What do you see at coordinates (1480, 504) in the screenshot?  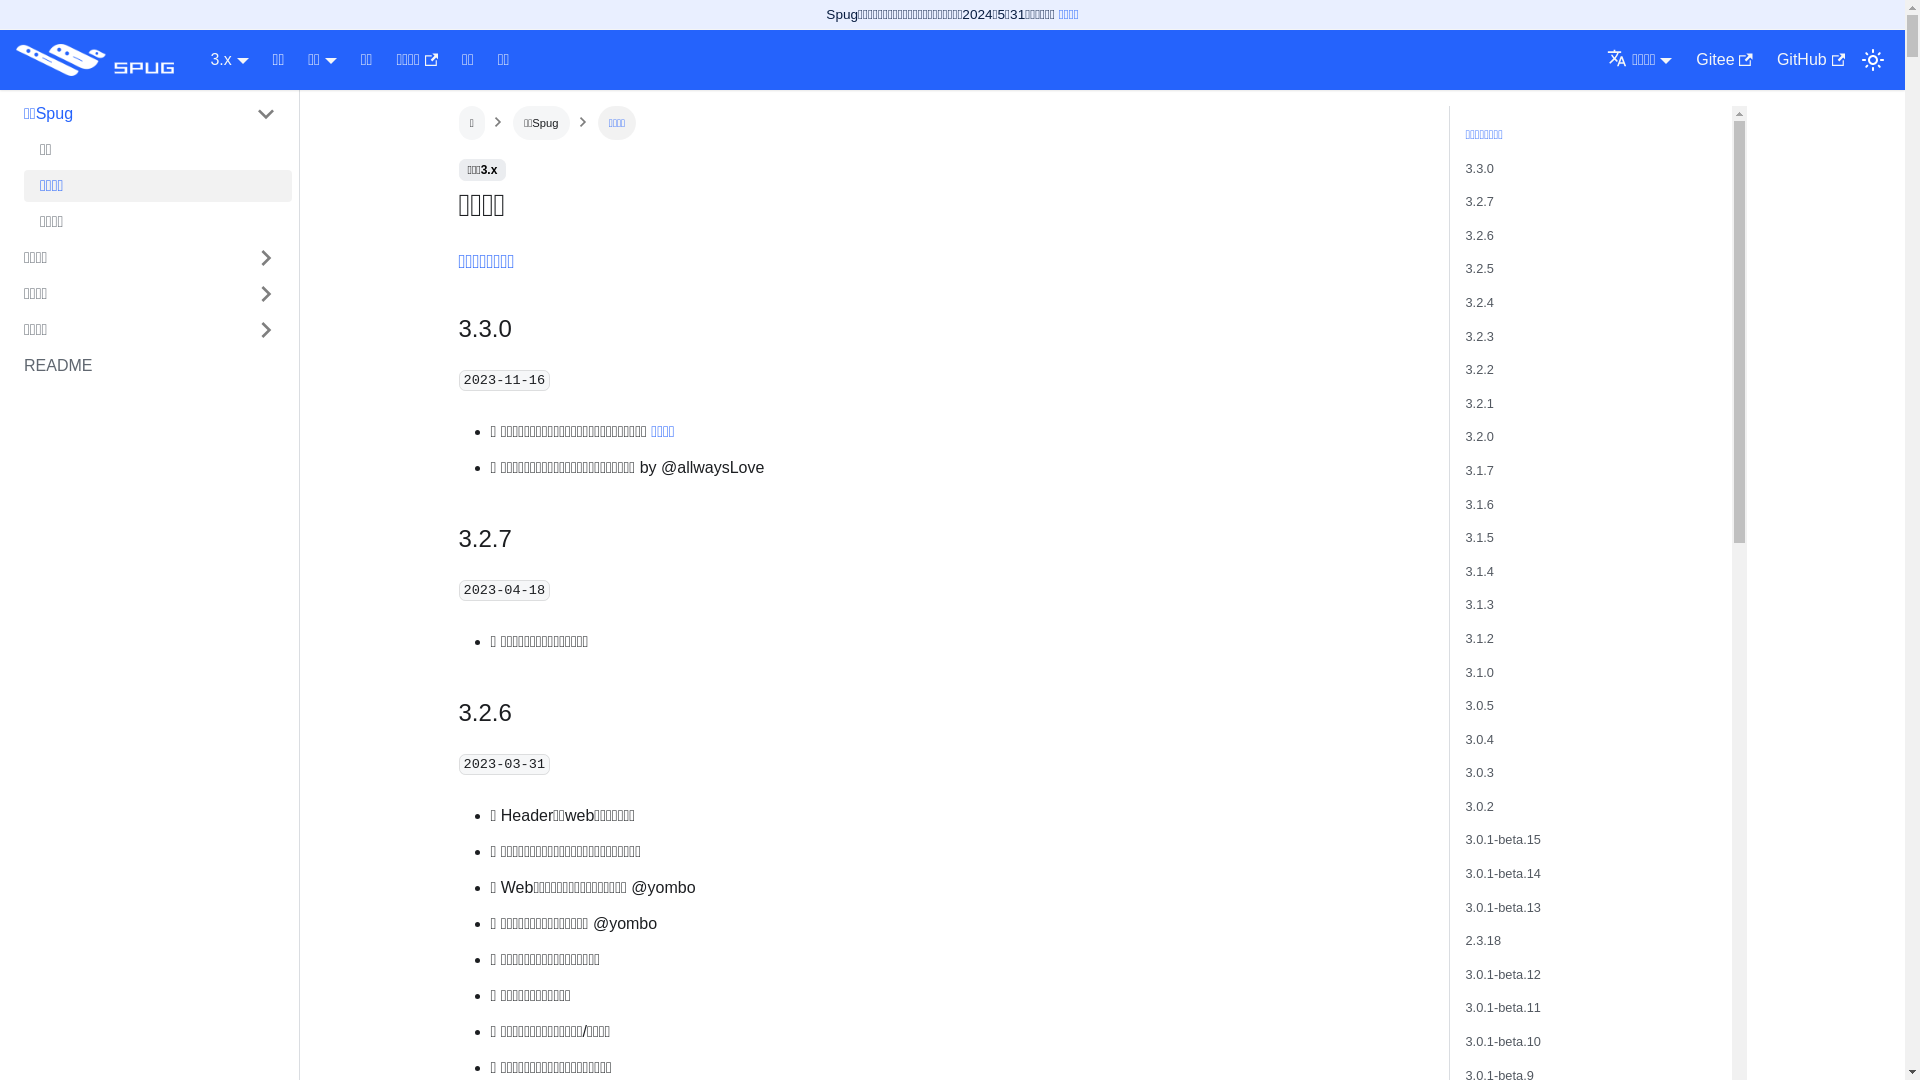 I see `3.1.6` at bounding box center [1480, 504].